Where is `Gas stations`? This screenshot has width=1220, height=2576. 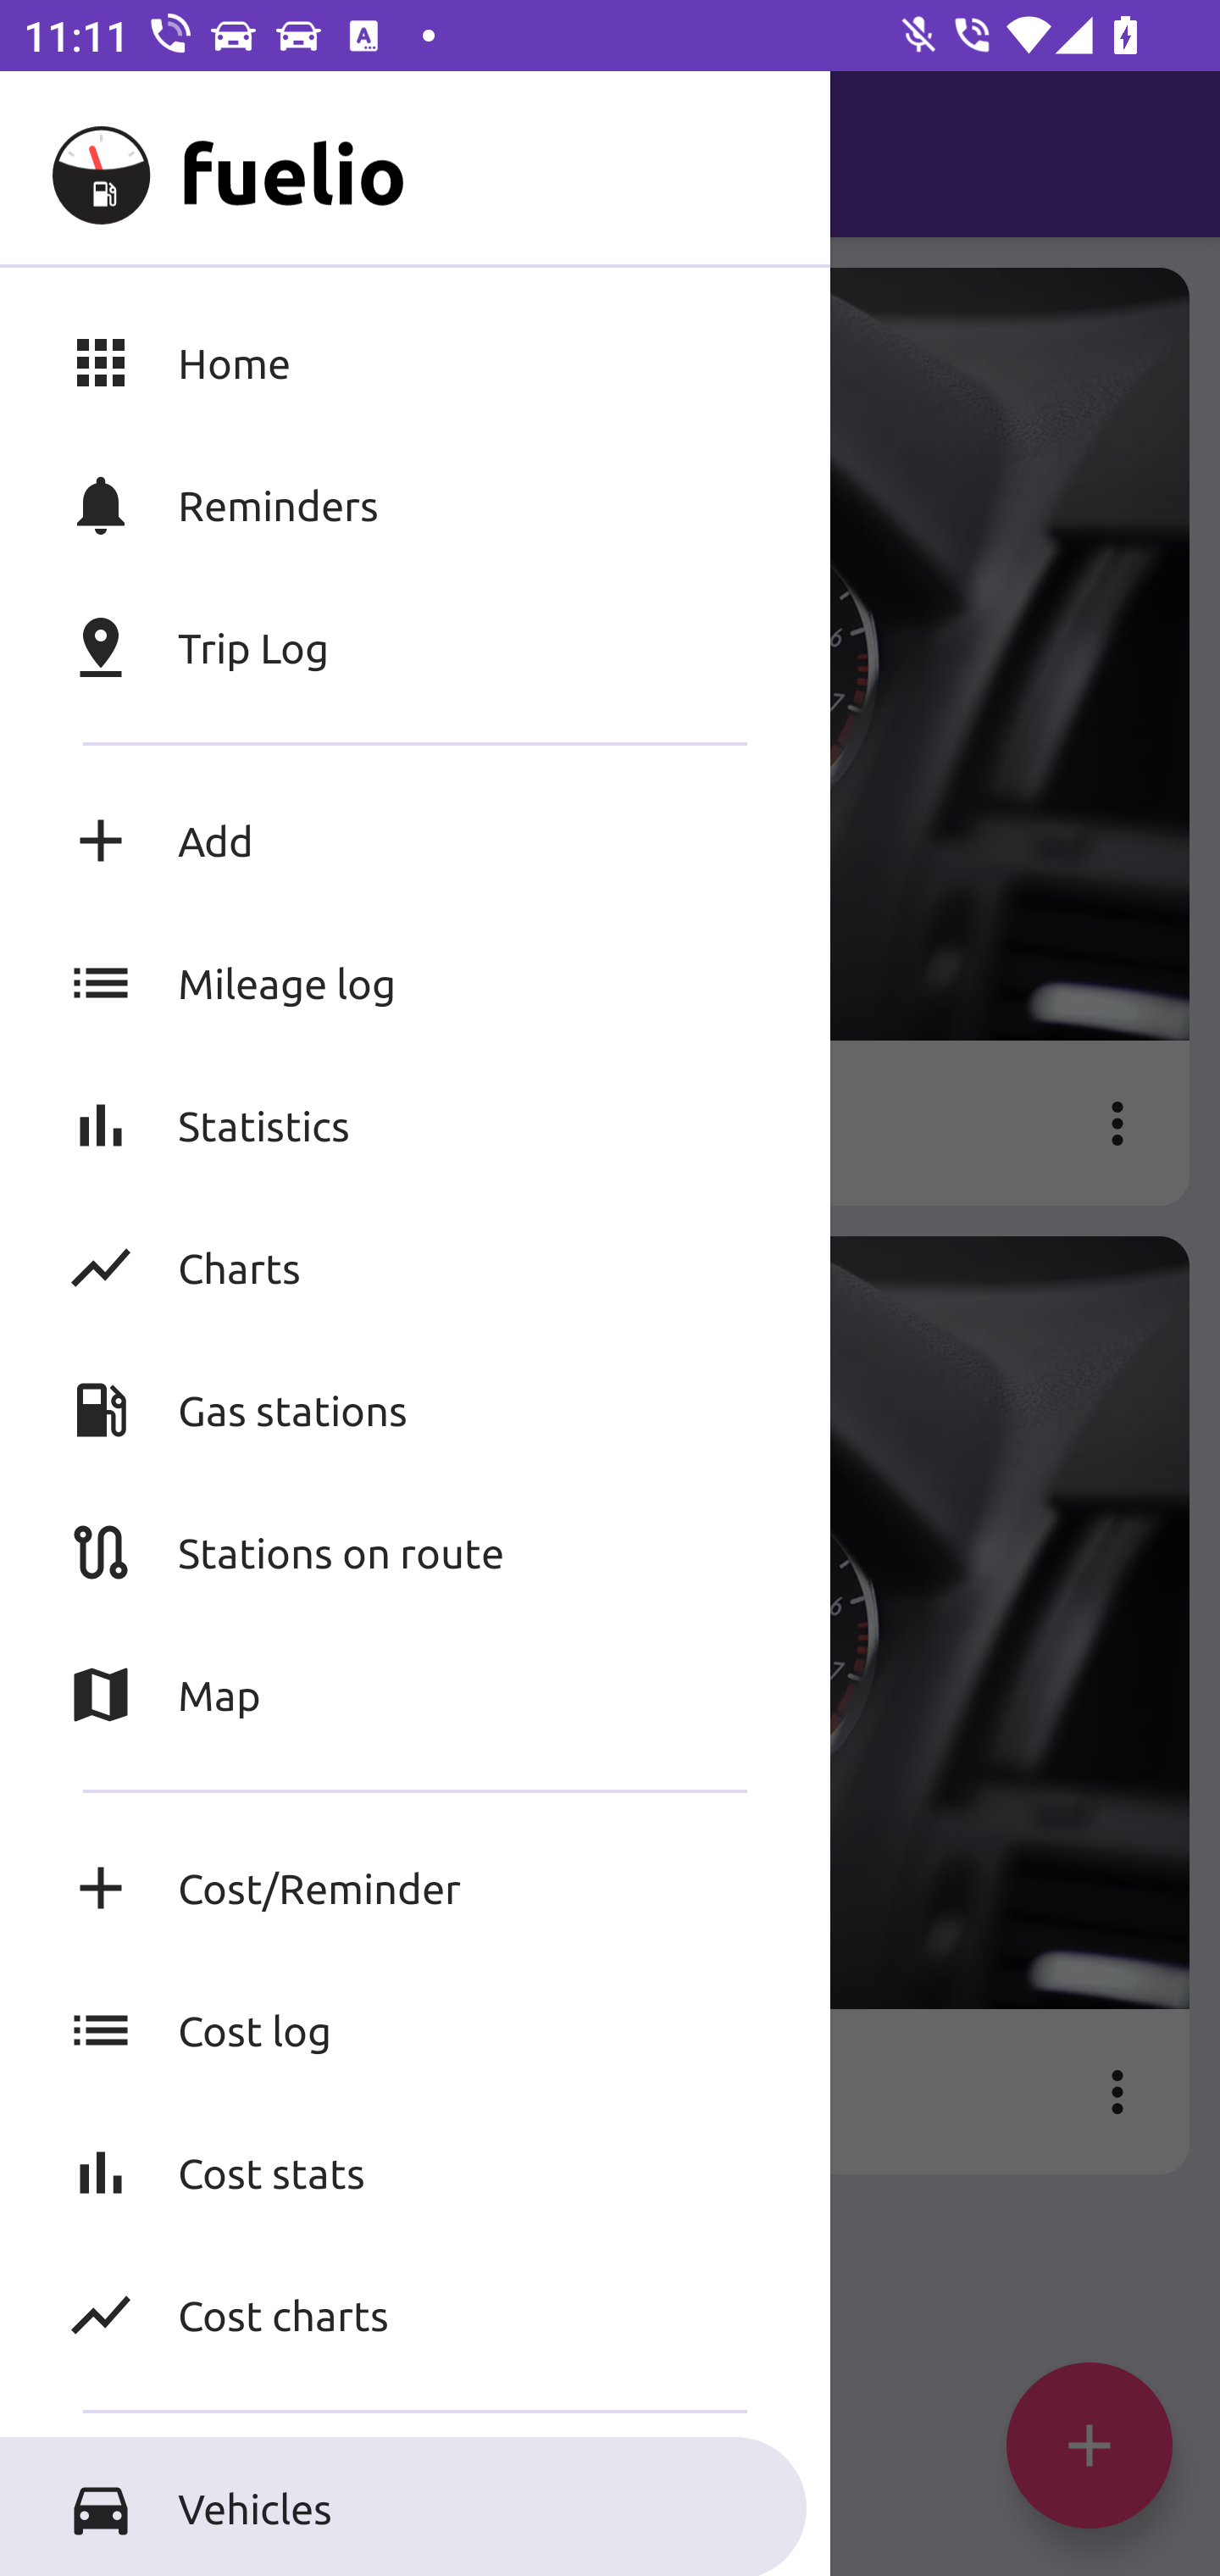 Gas stations is located at coordinates (415, 1410).